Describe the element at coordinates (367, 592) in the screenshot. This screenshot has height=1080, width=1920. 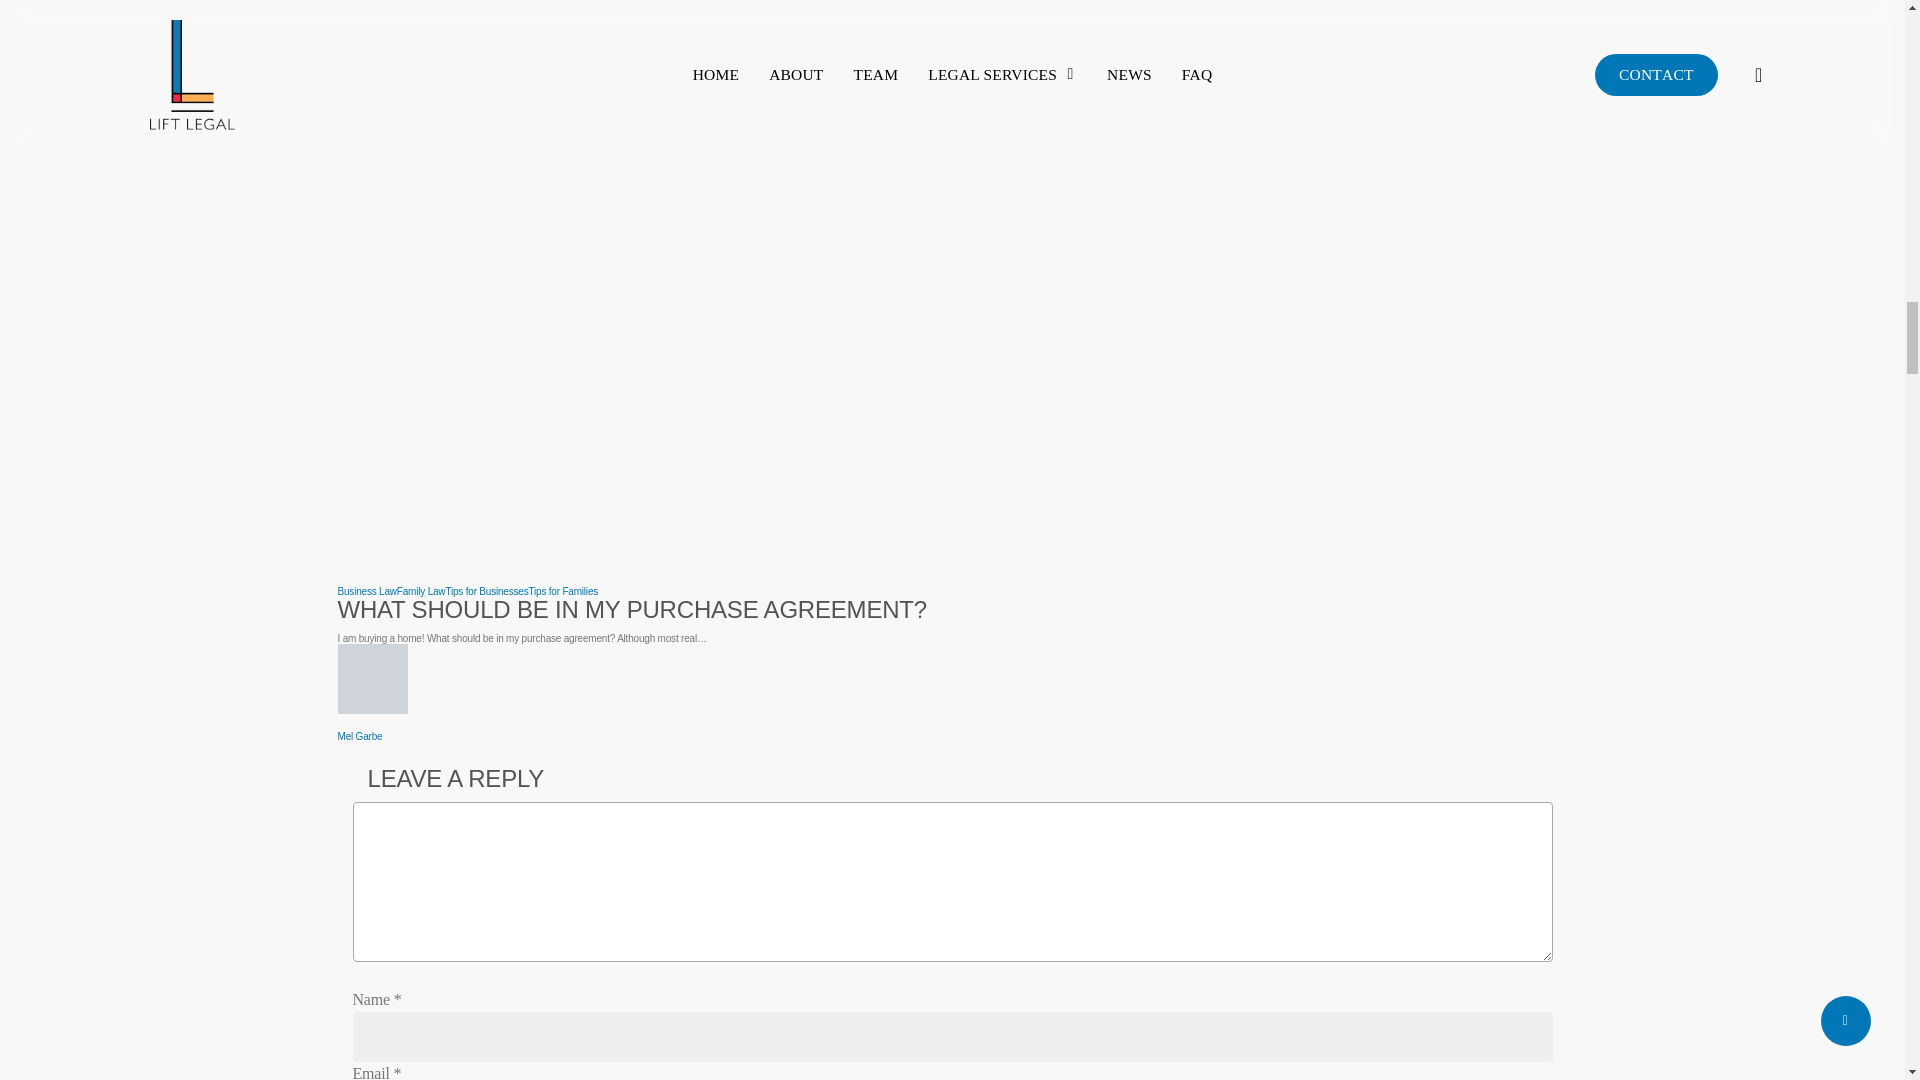
I see `Business Law` at that location.